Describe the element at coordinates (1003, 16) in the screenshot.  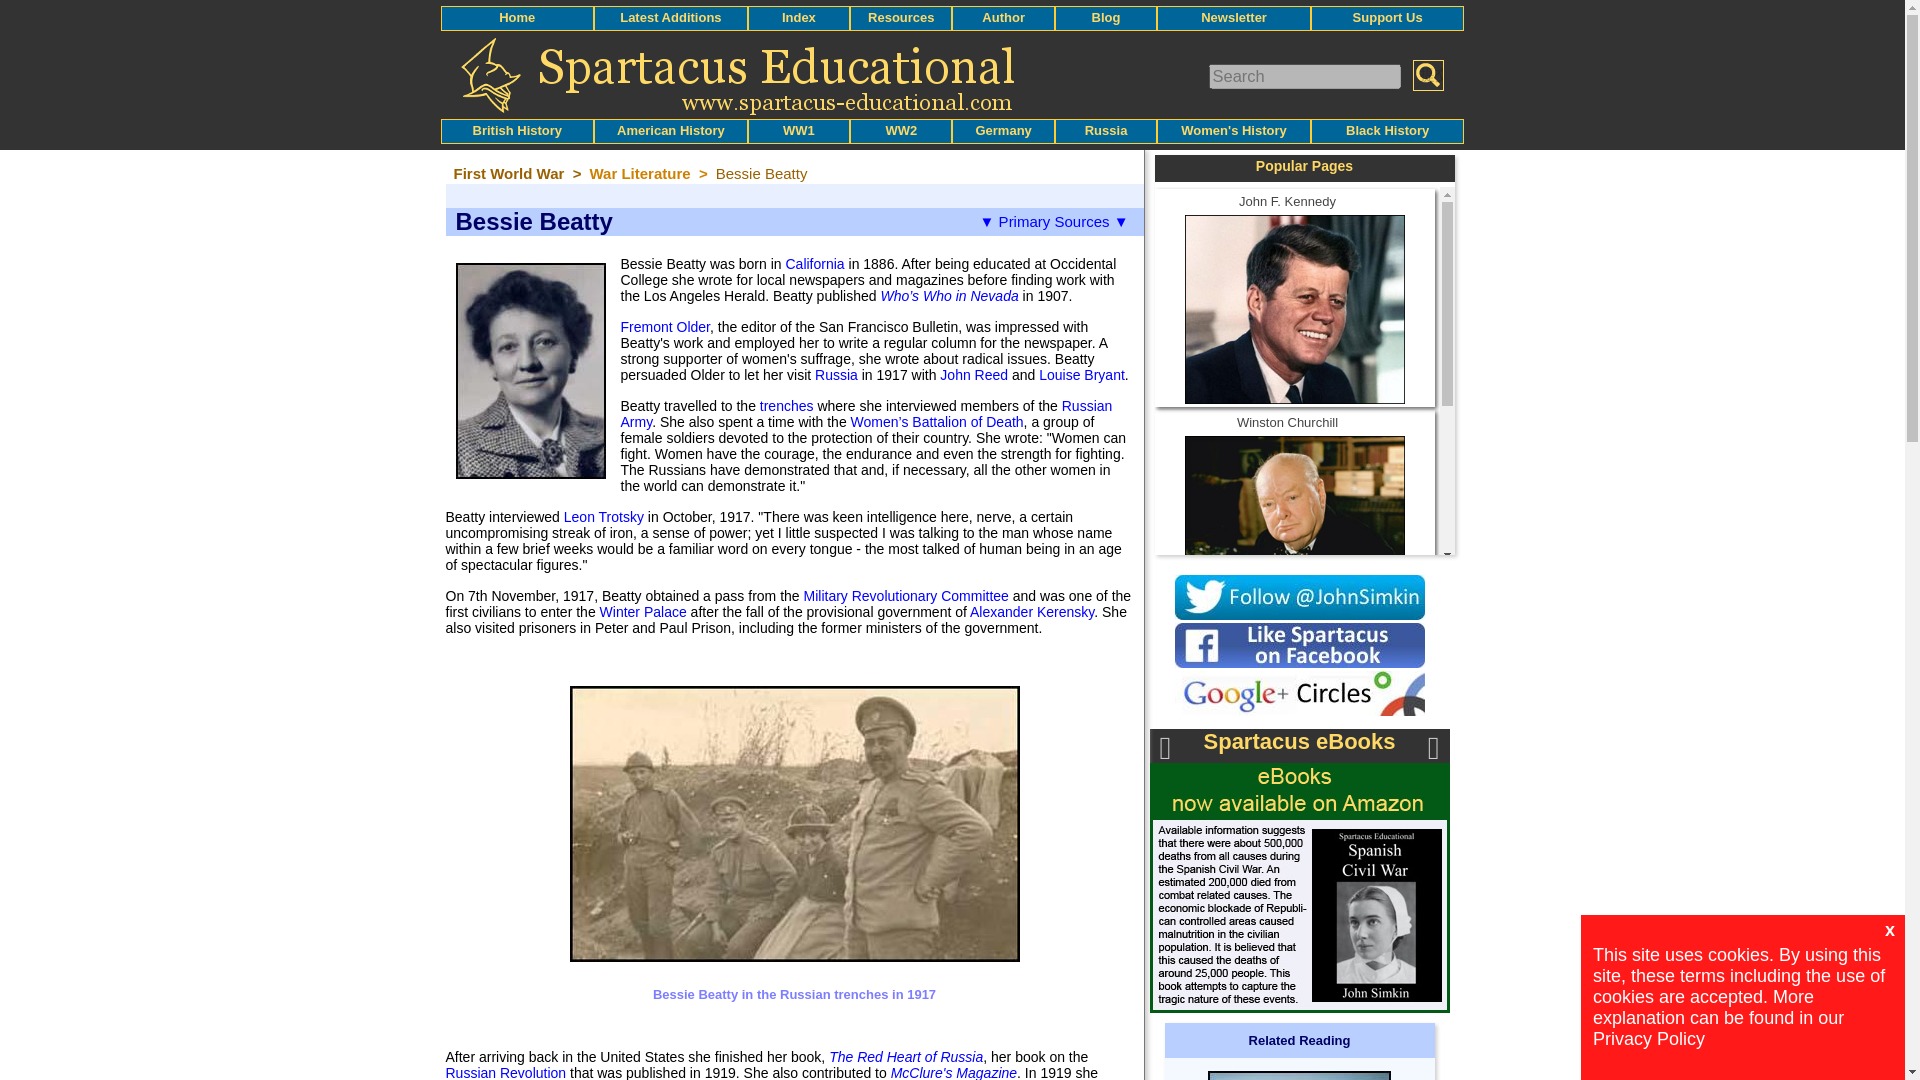
I see `Author` at that location.